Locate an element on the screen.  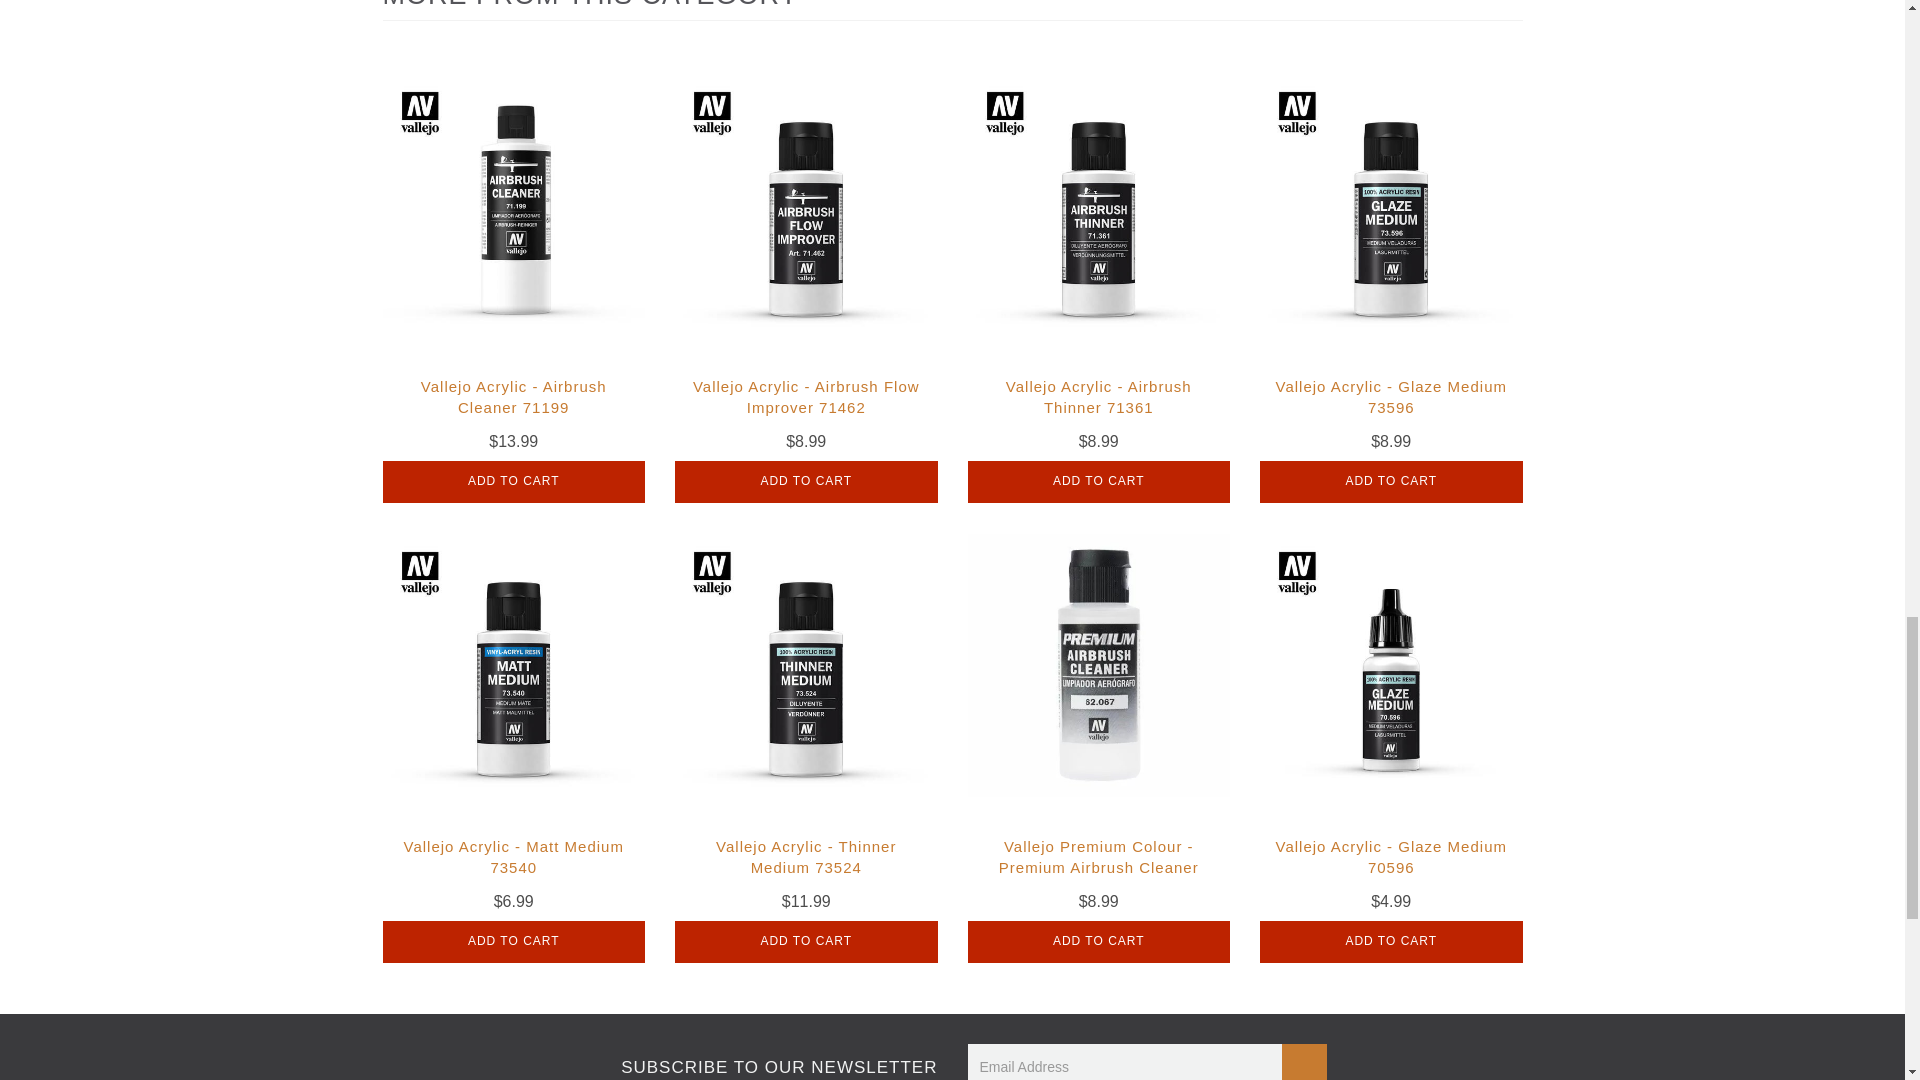
Add to Cart is located at coordinates (514, 482).